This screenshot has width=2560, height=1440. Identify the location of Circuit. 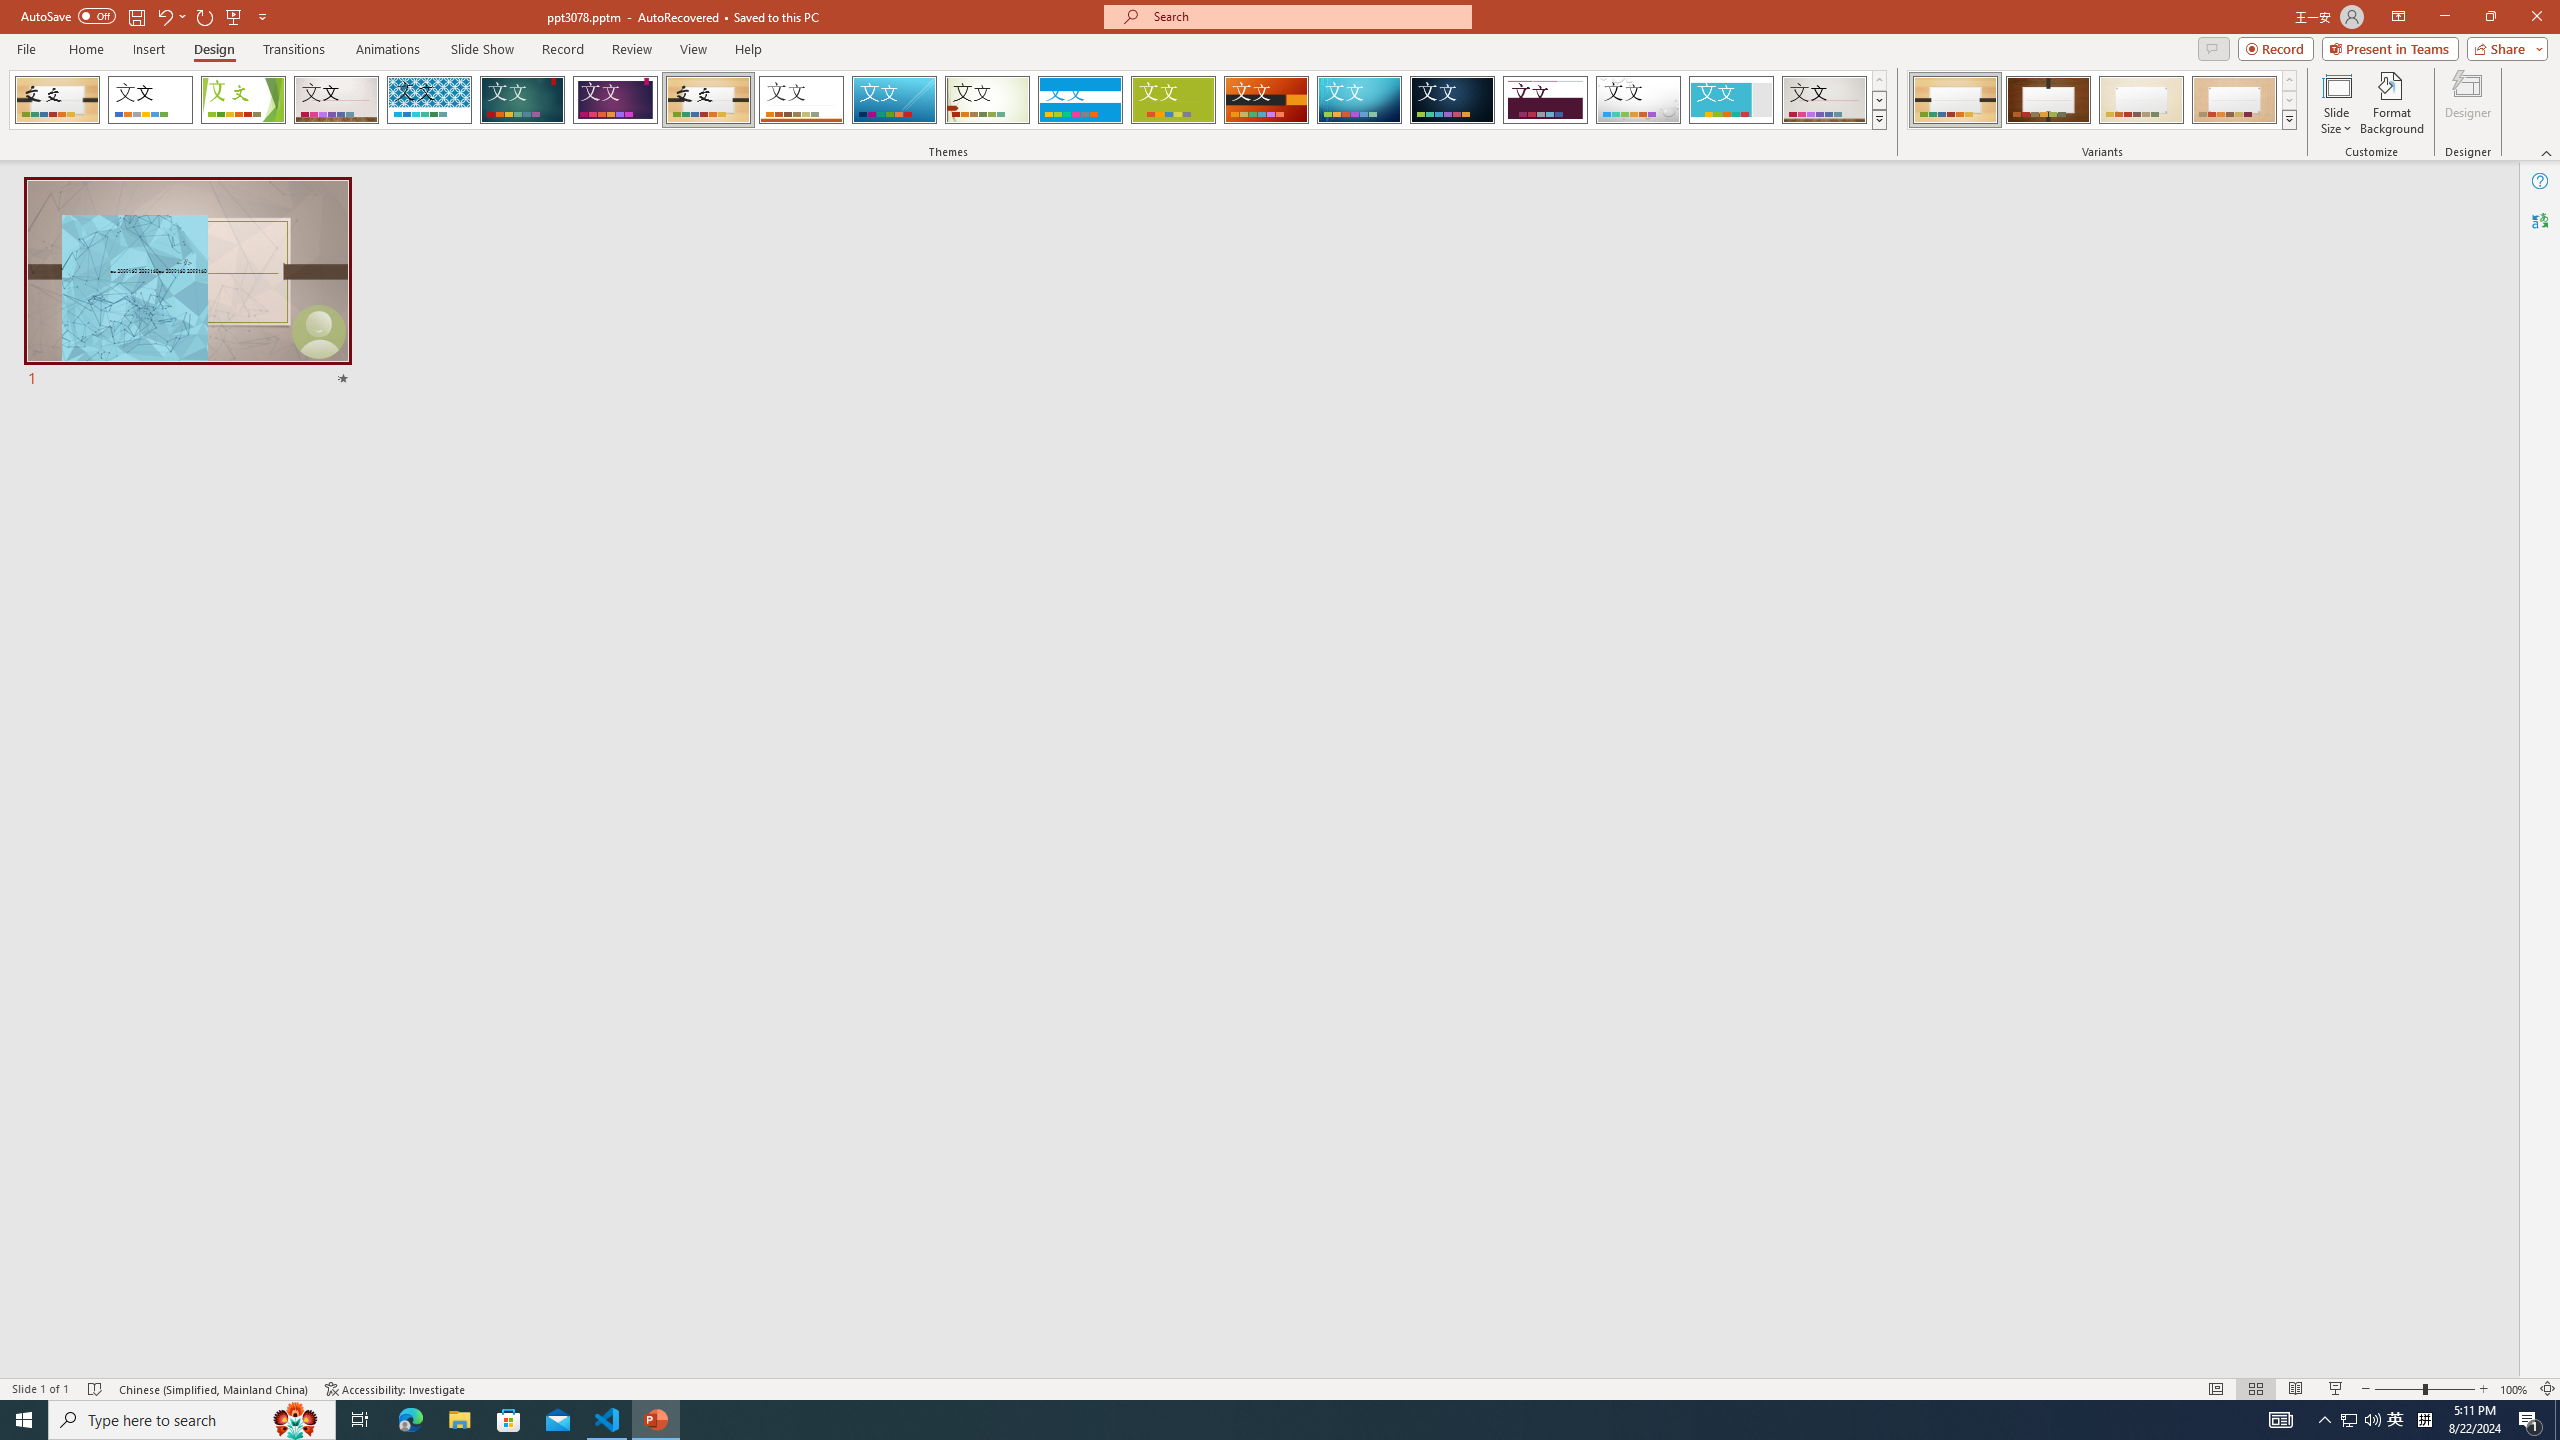
(1359, 100).